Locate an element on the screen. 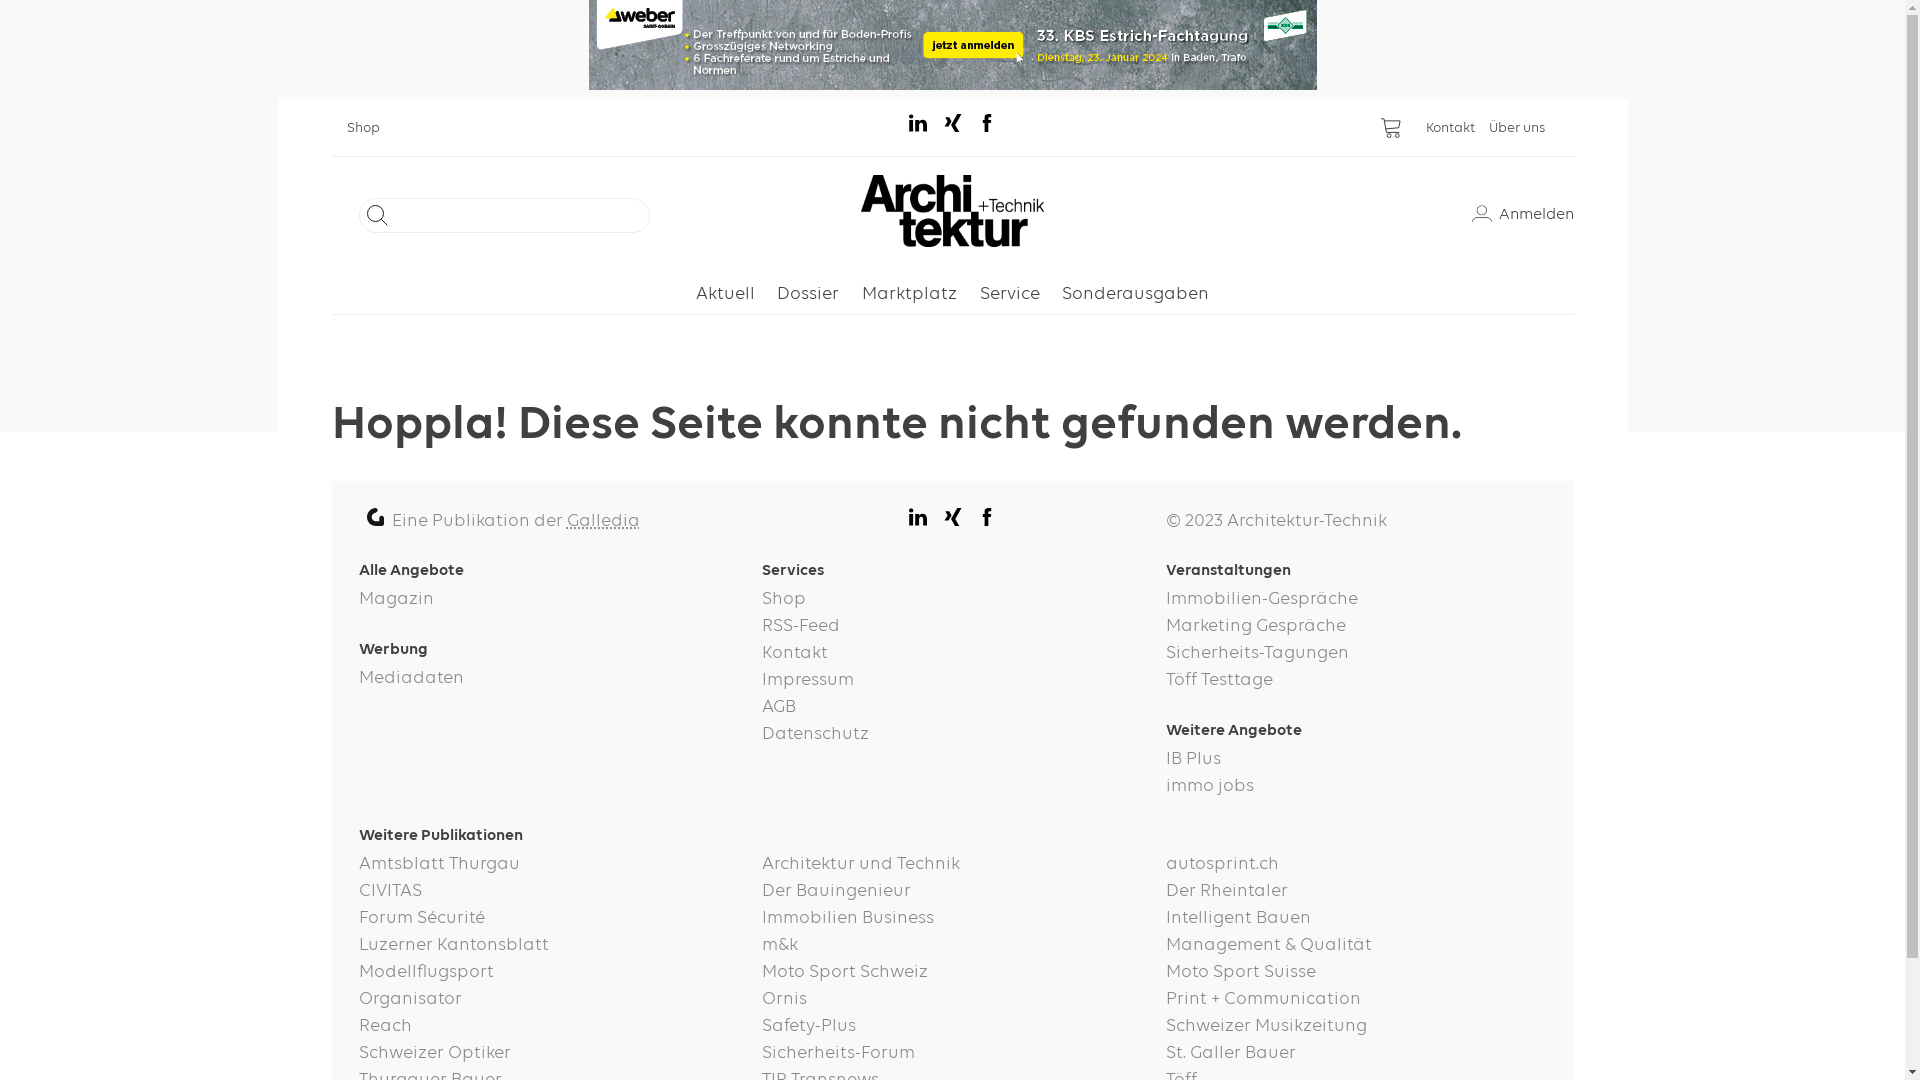  AGB is located at coordinates (952, 708).